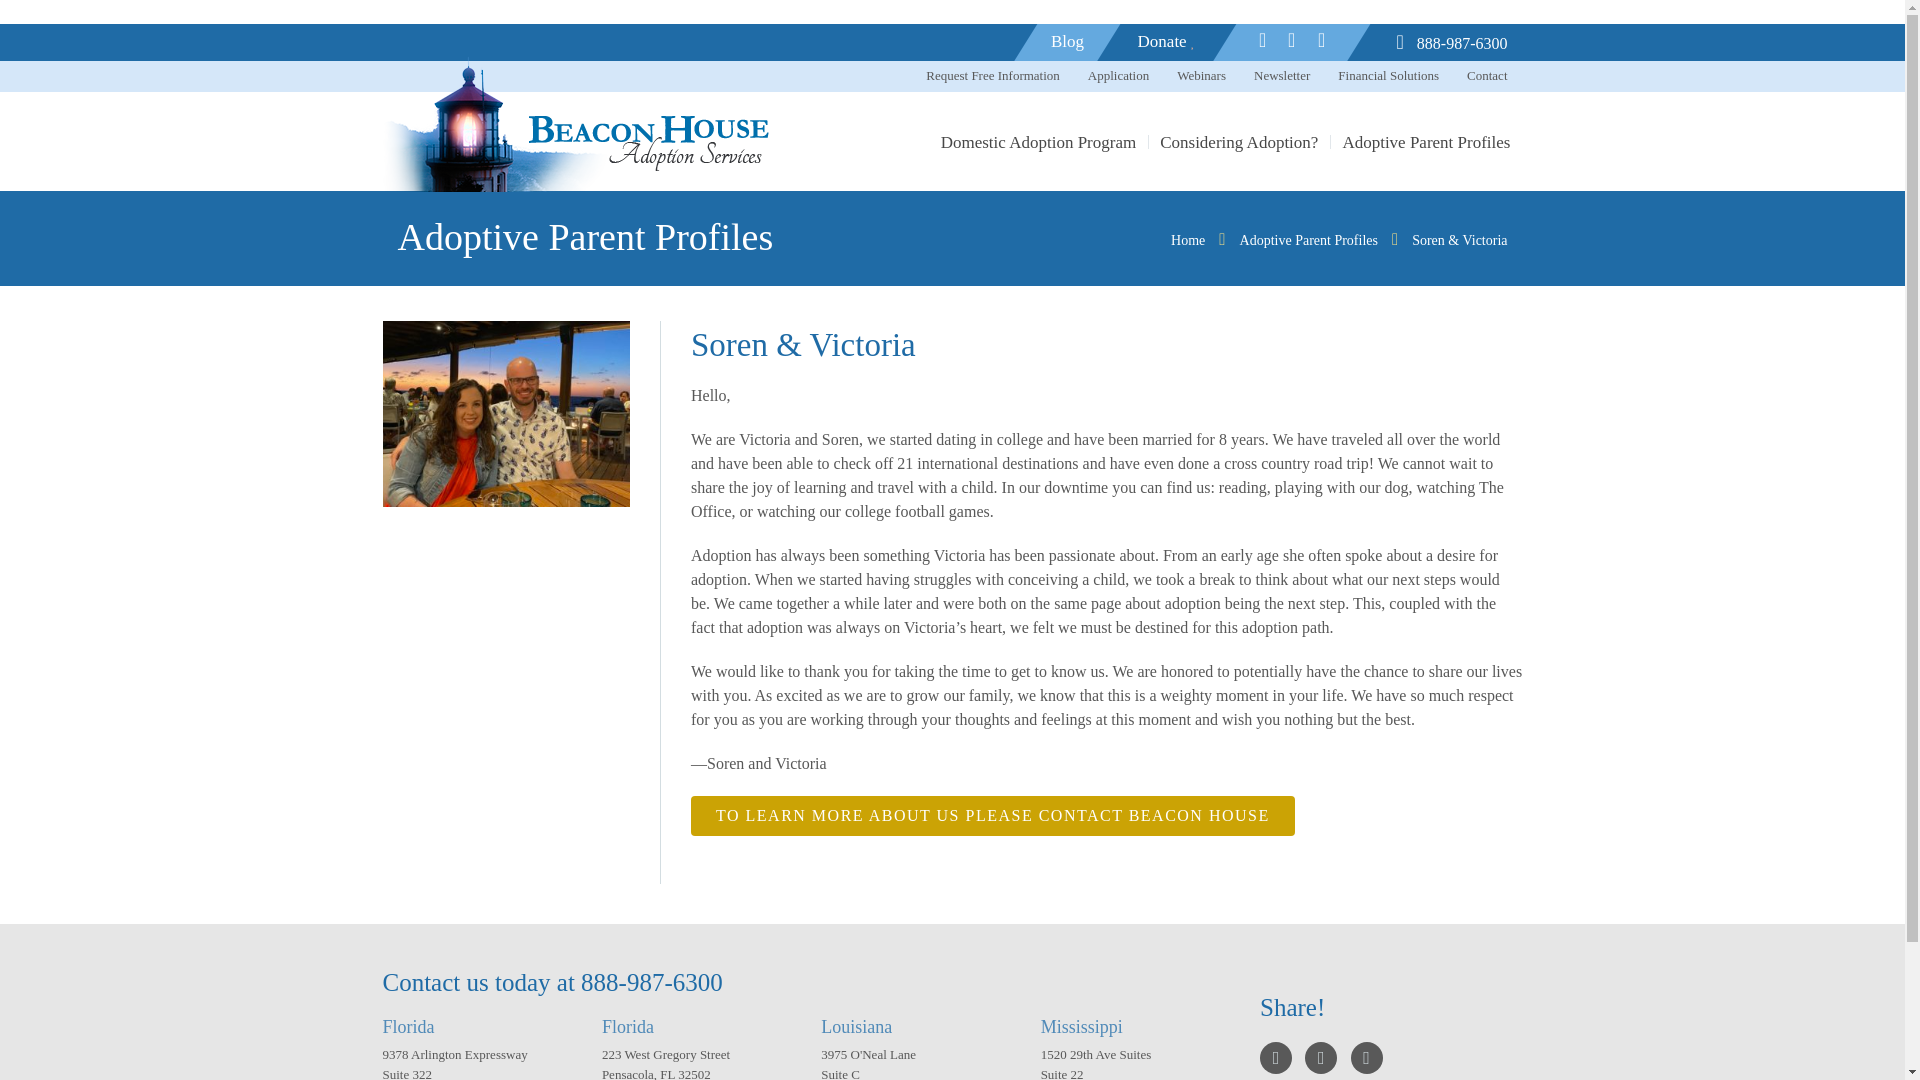 The image size is (1920, 1080). What do you see at coordinates (1167, 42) in the screenshot?
I see `Donate` at bounding box center [1167, 42].